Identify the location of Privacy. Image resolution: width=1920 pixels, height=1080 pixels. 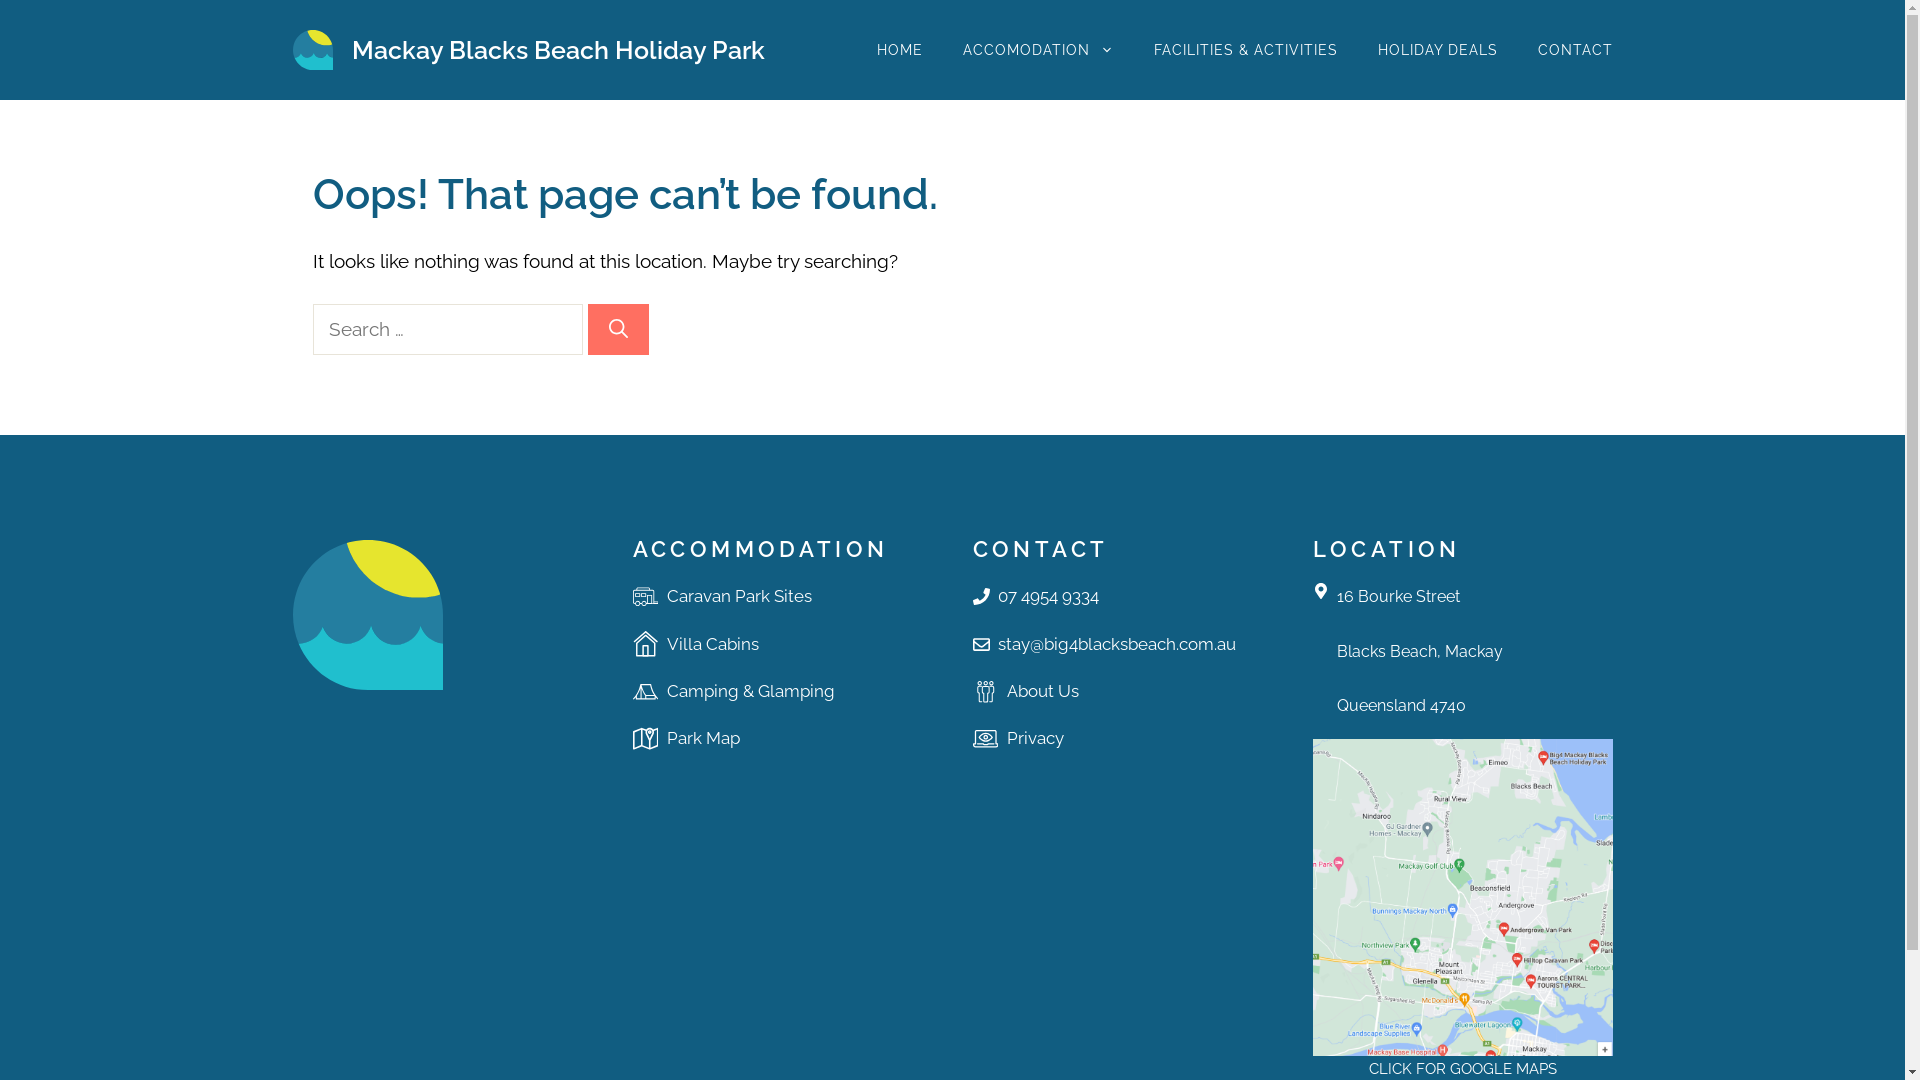
(1034, 738).